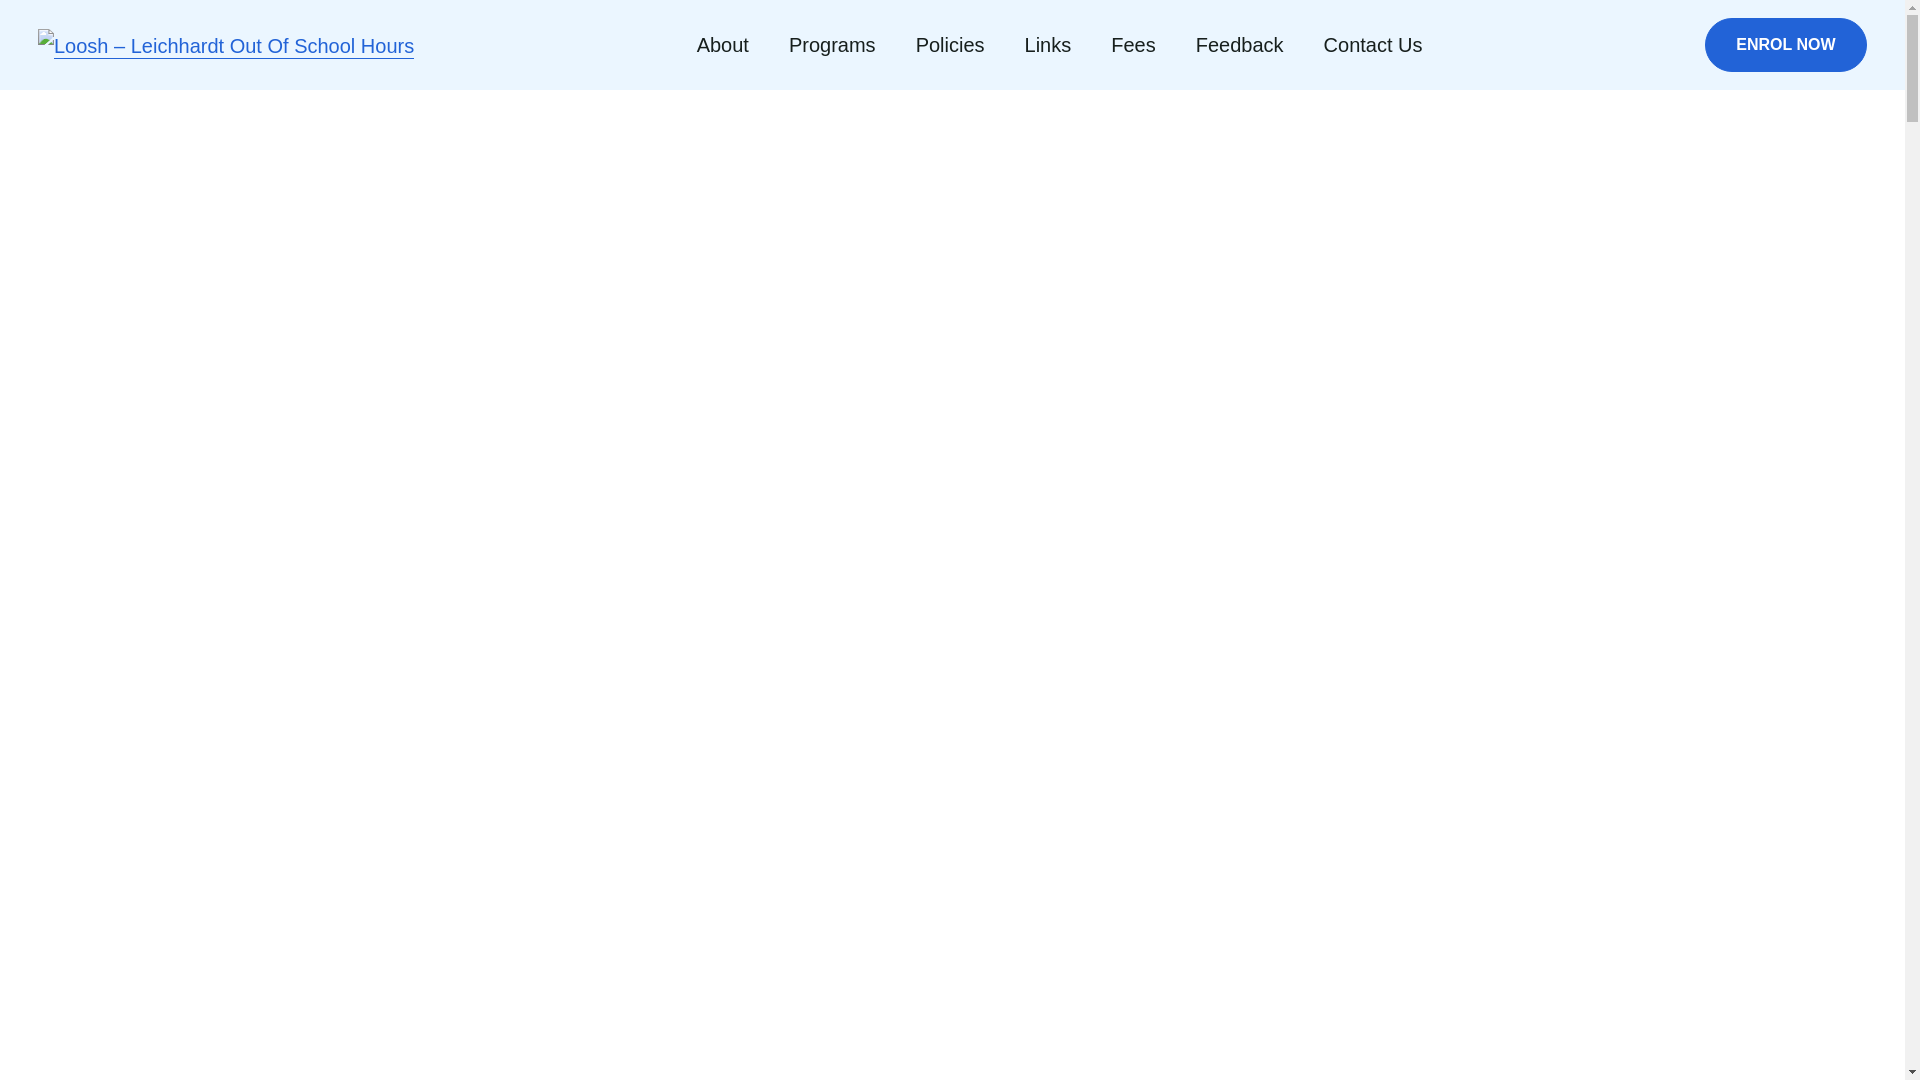  What do you see at coordinates (38, 128) in the screenshot?
I see `Skip to main content` at bounding box center [38, 128].